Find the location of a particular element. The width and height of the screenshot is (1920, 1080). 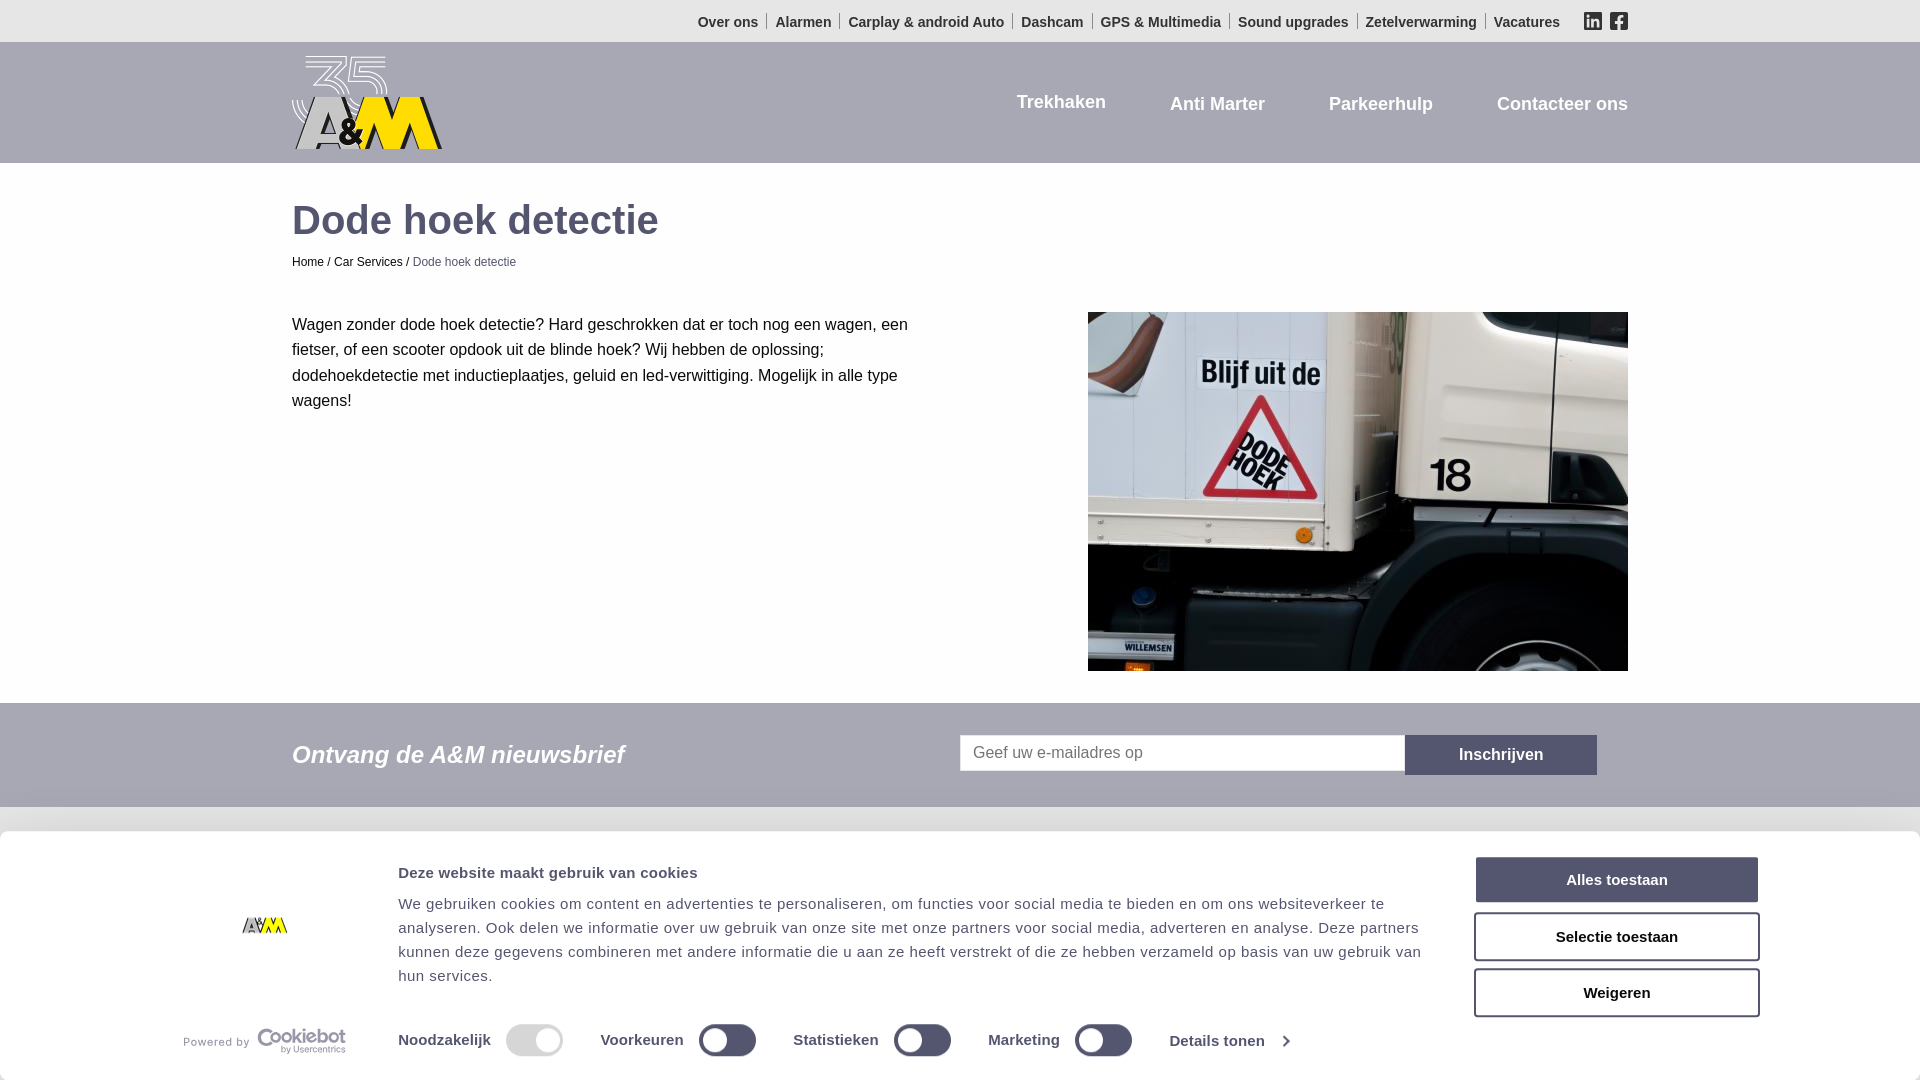

Alles toestaan is located at coordinates (1617, 880).